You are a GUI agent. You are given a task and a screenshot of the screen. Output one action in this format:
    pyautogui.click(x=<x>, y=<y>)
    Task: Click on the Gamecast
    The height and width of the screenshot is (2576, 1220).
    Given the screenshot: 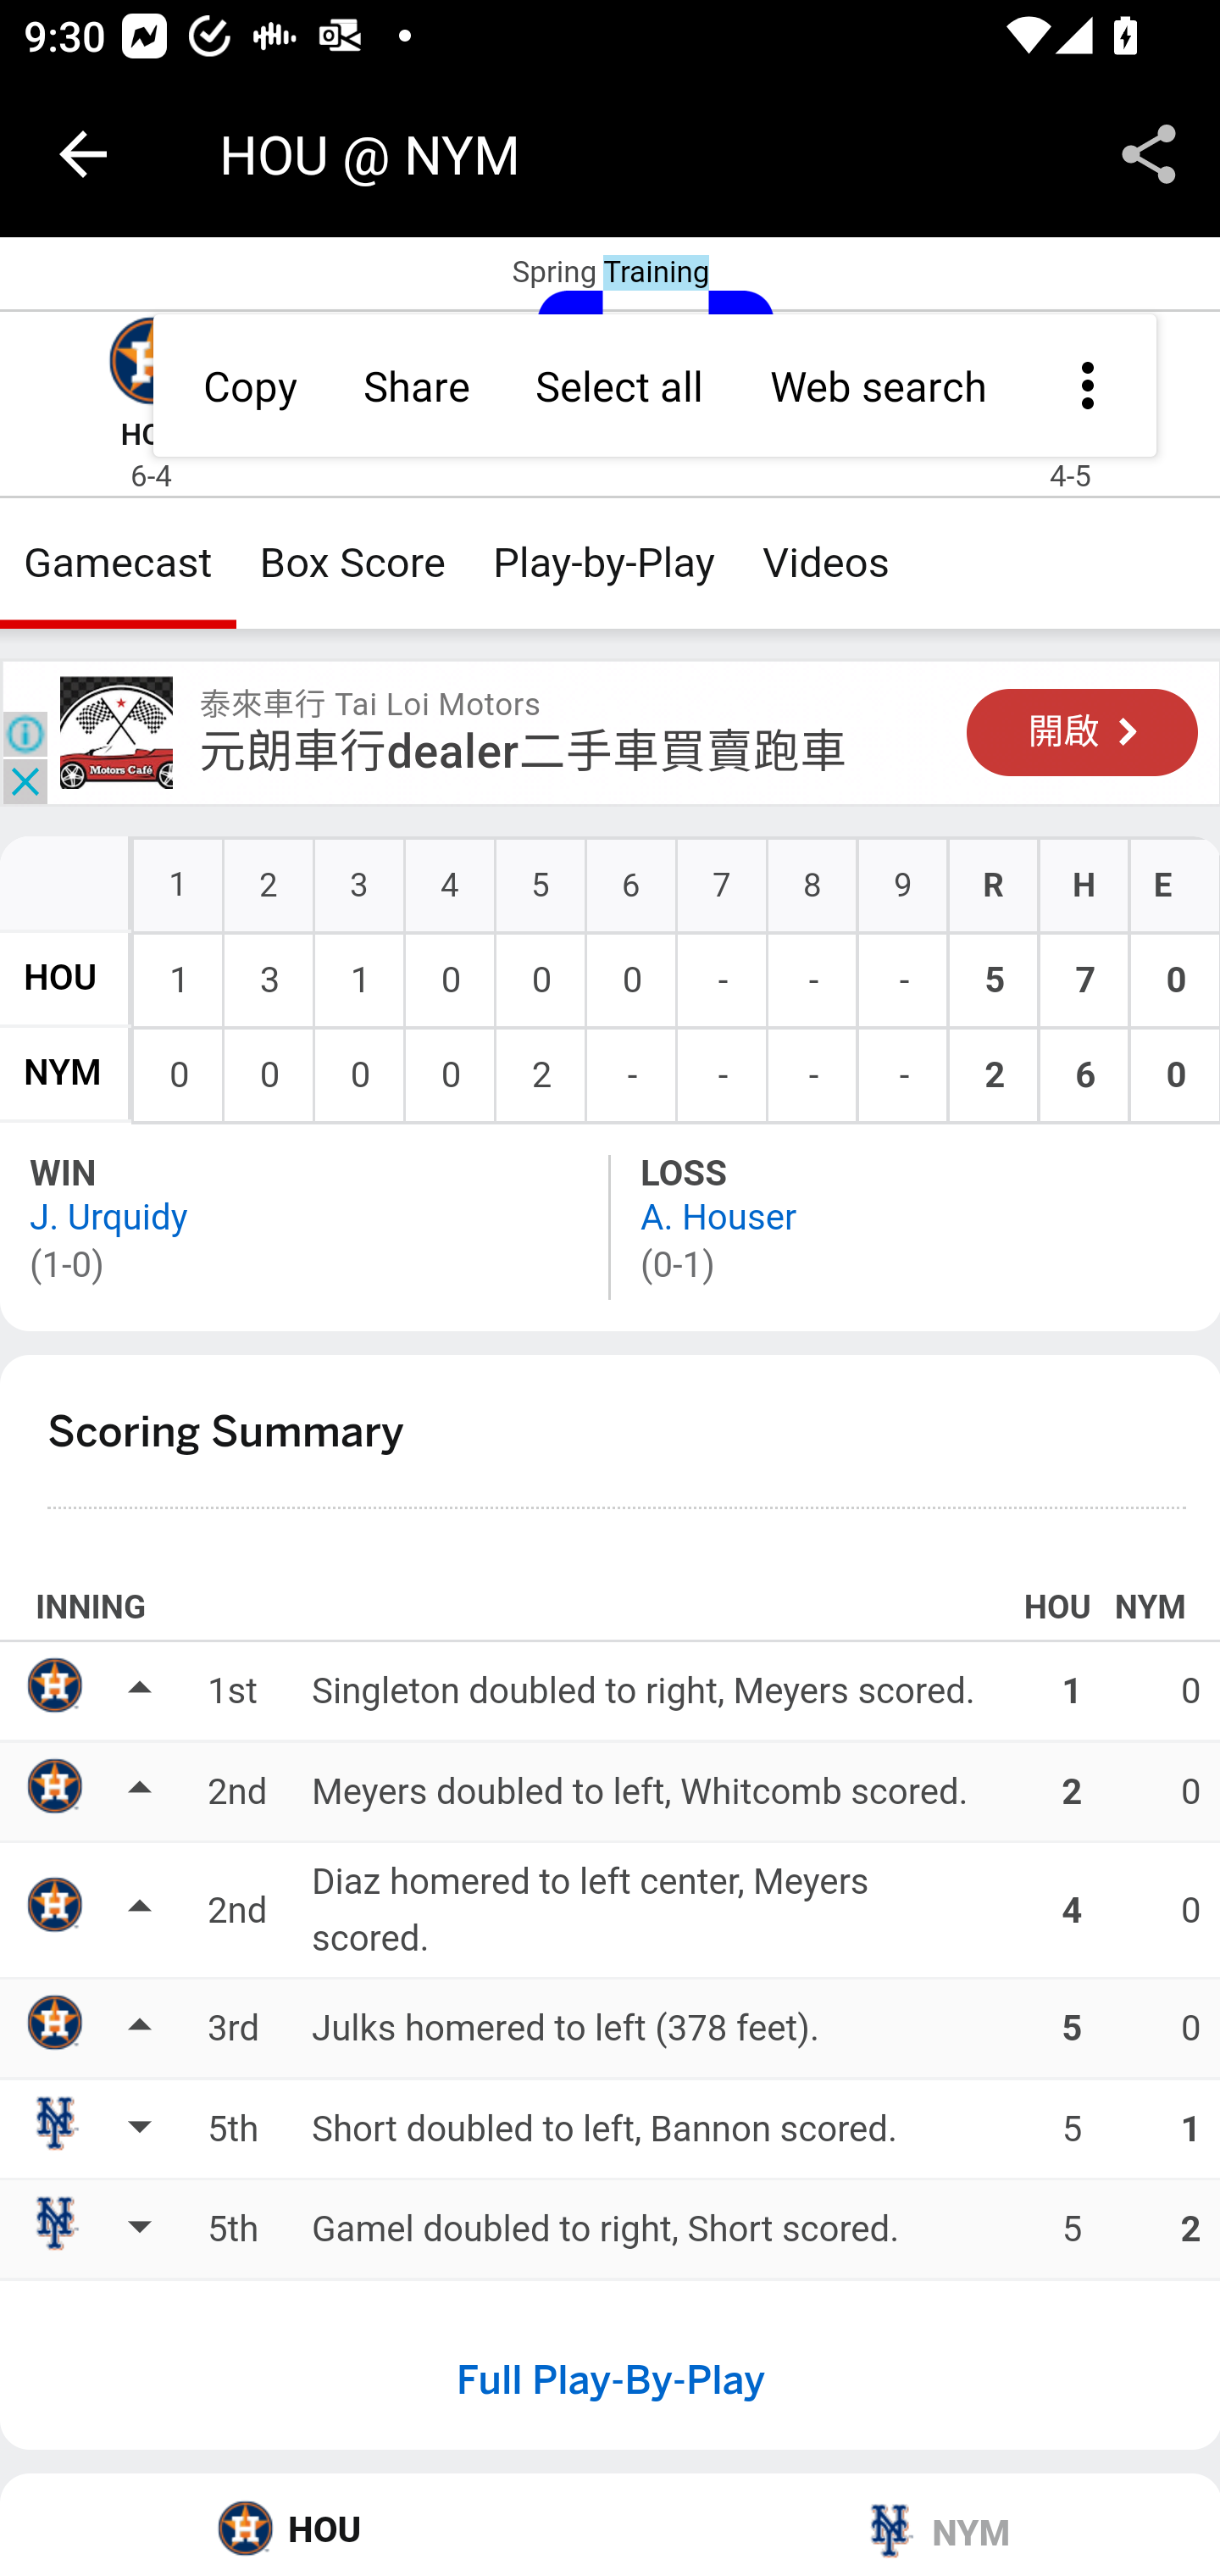 What is the action you would take?
    pyautogui.click(x=119, y=563)
    